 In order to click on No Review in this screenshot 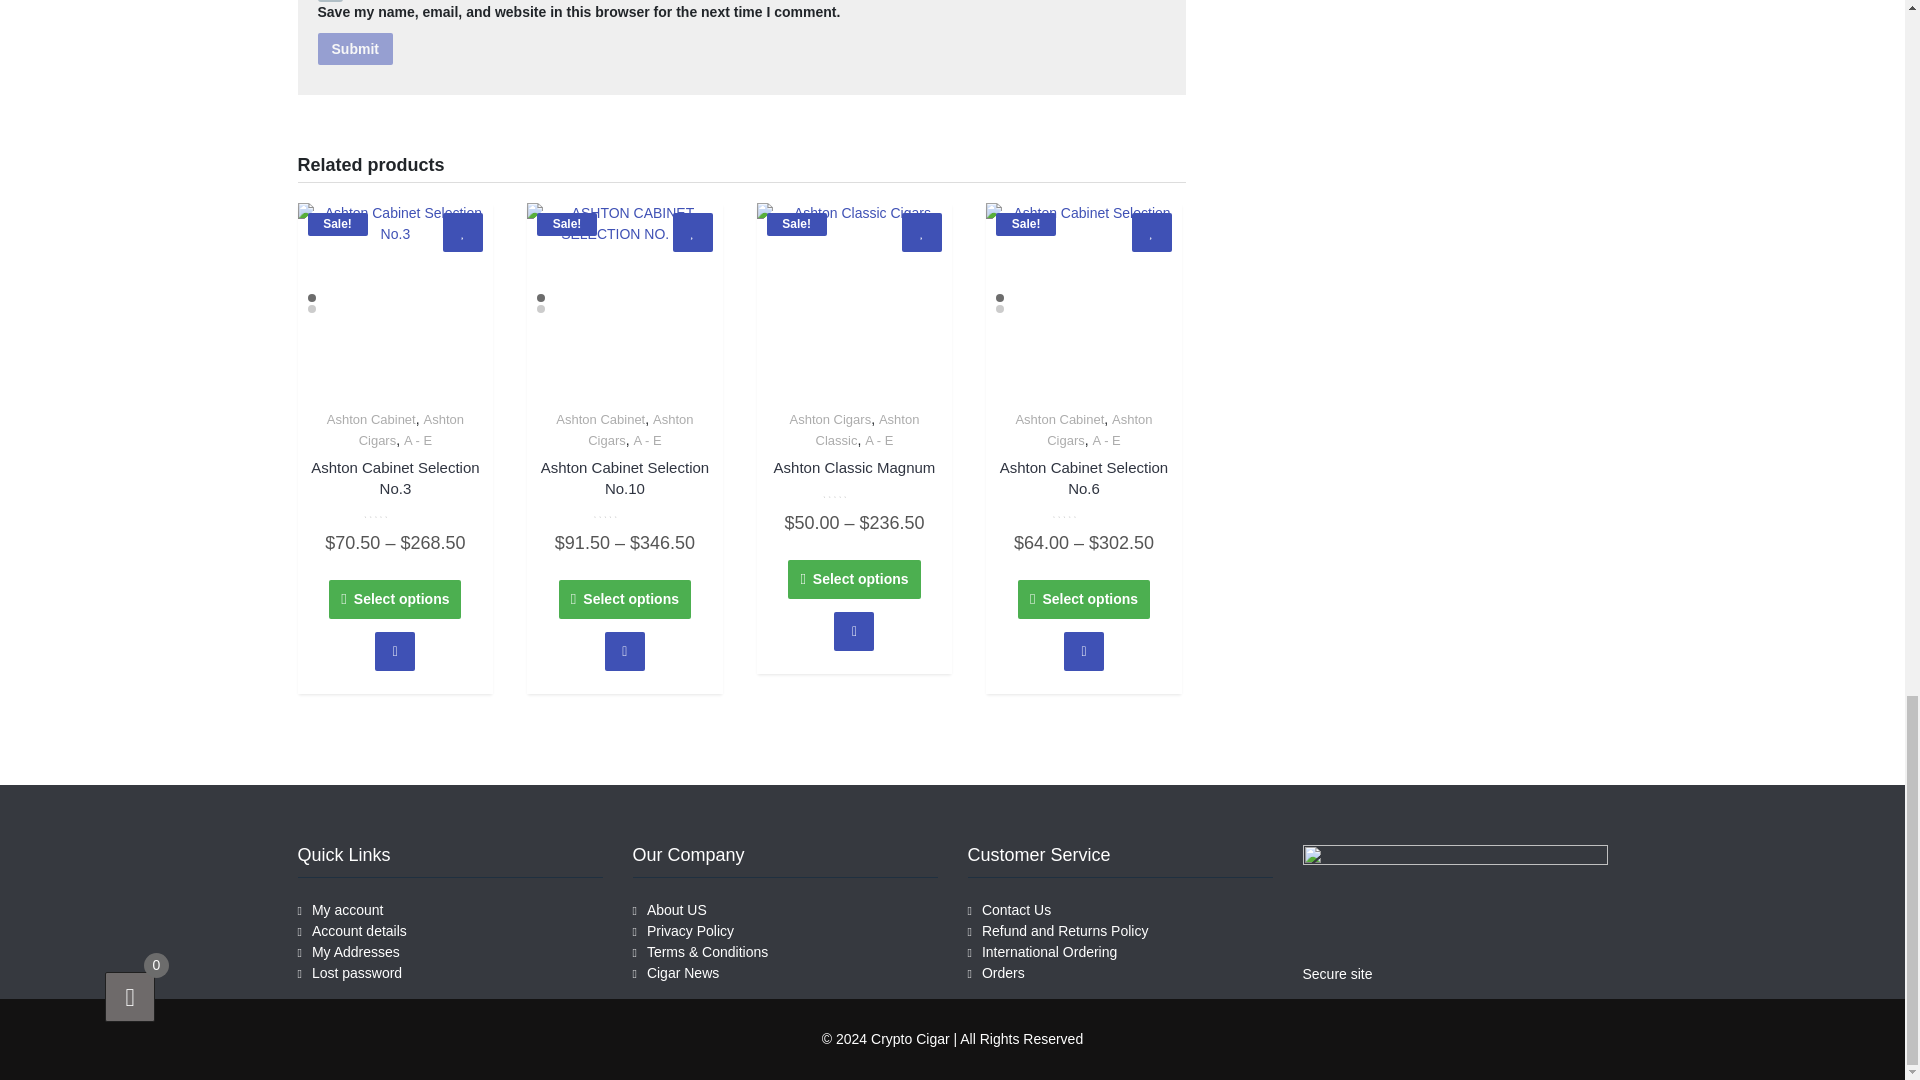, I will do `click(395, 512)`.